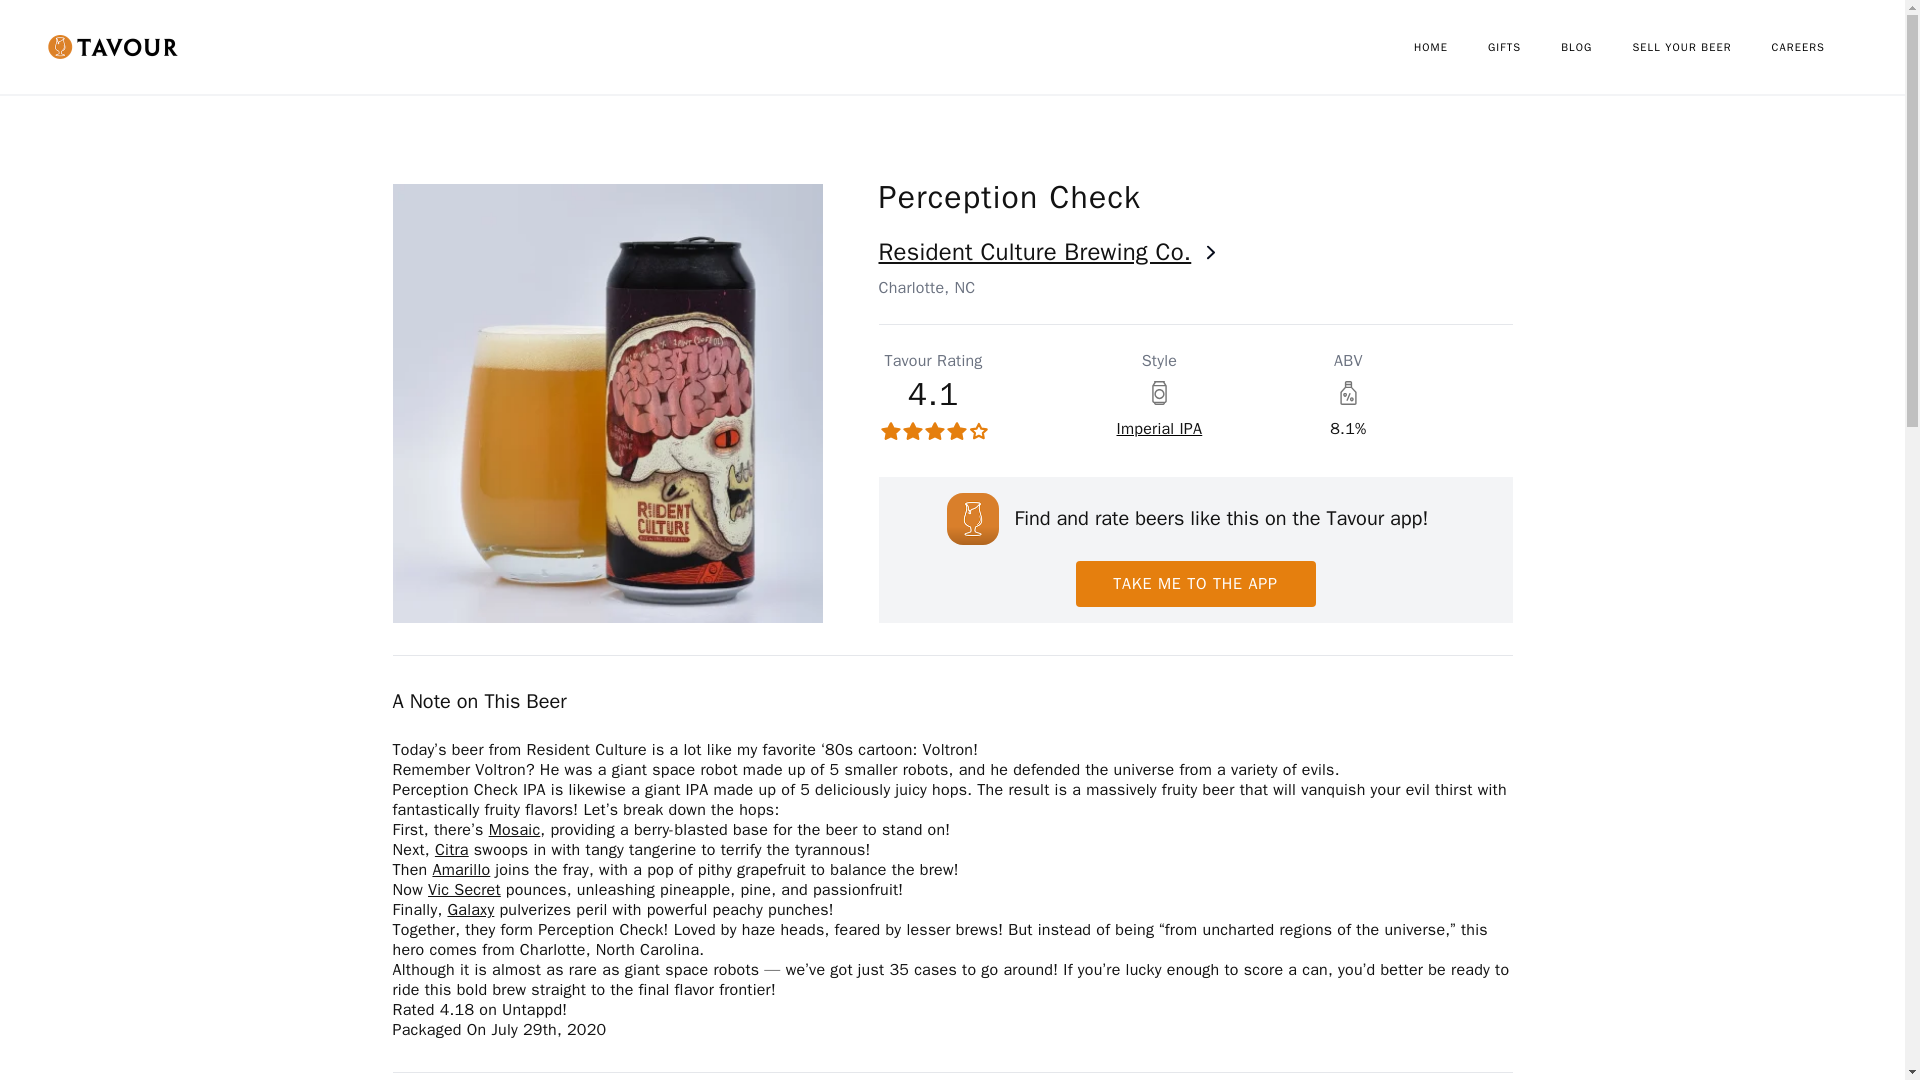 The height and width of the screenshot is (1080, 1920). Describe the element at coordinates (1818, 47) in the screenshot. I see `careers` at that location.